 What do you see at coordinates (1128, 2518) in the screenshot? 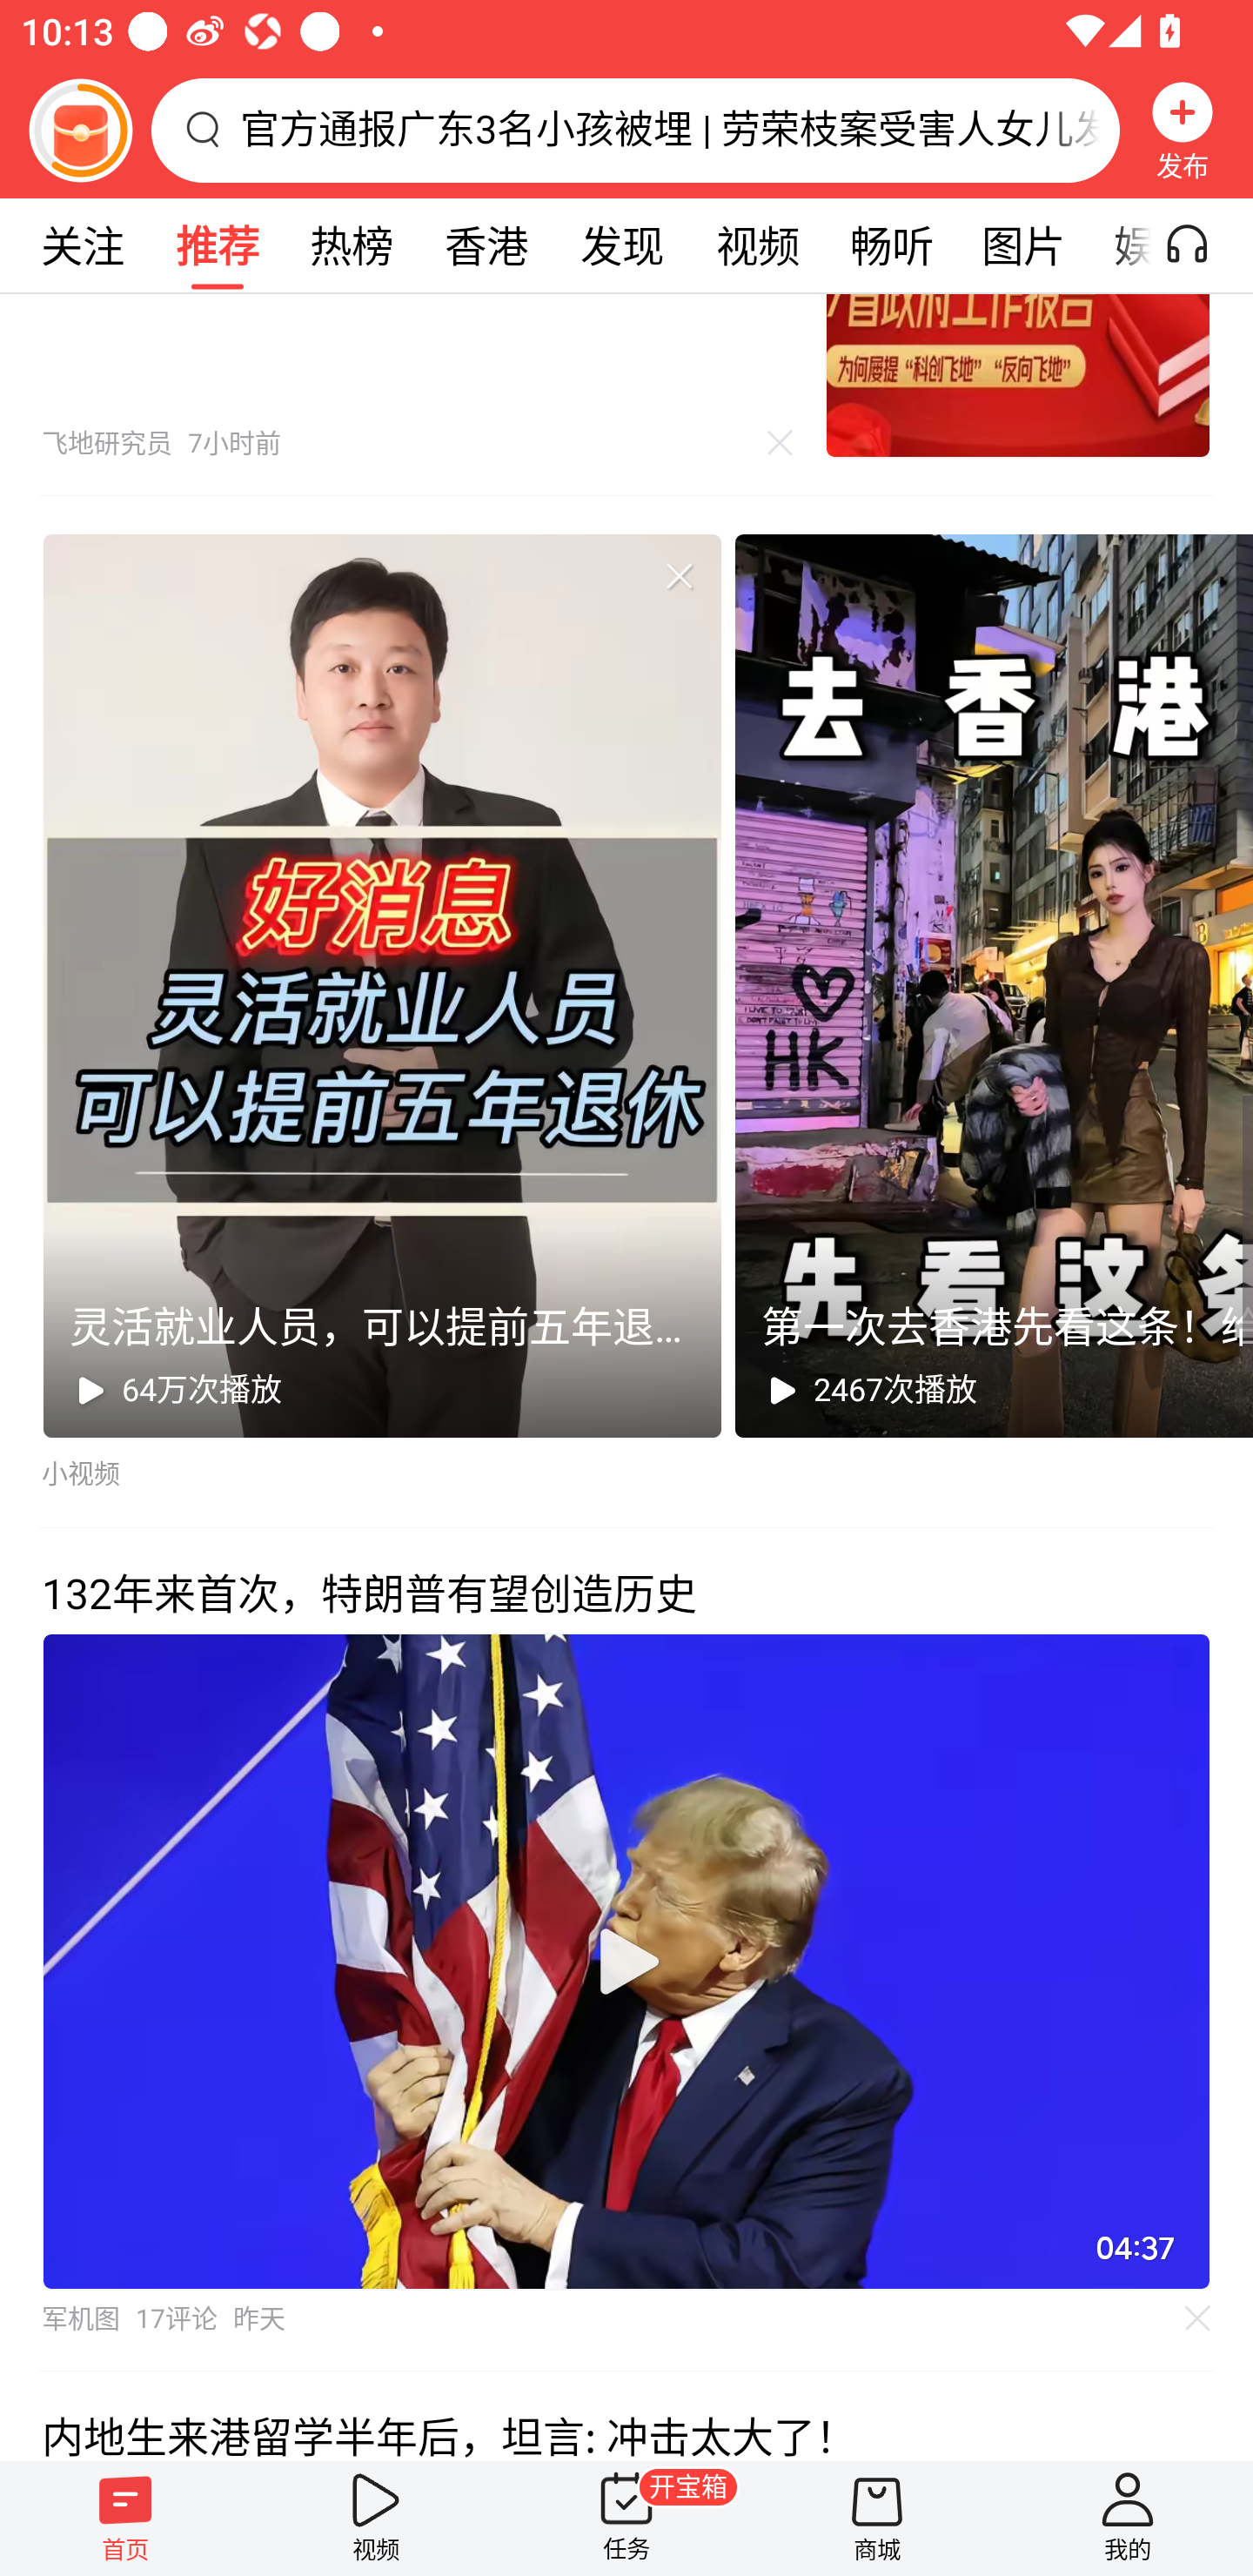
I see `我的` at bounding box center [1128, 2518].